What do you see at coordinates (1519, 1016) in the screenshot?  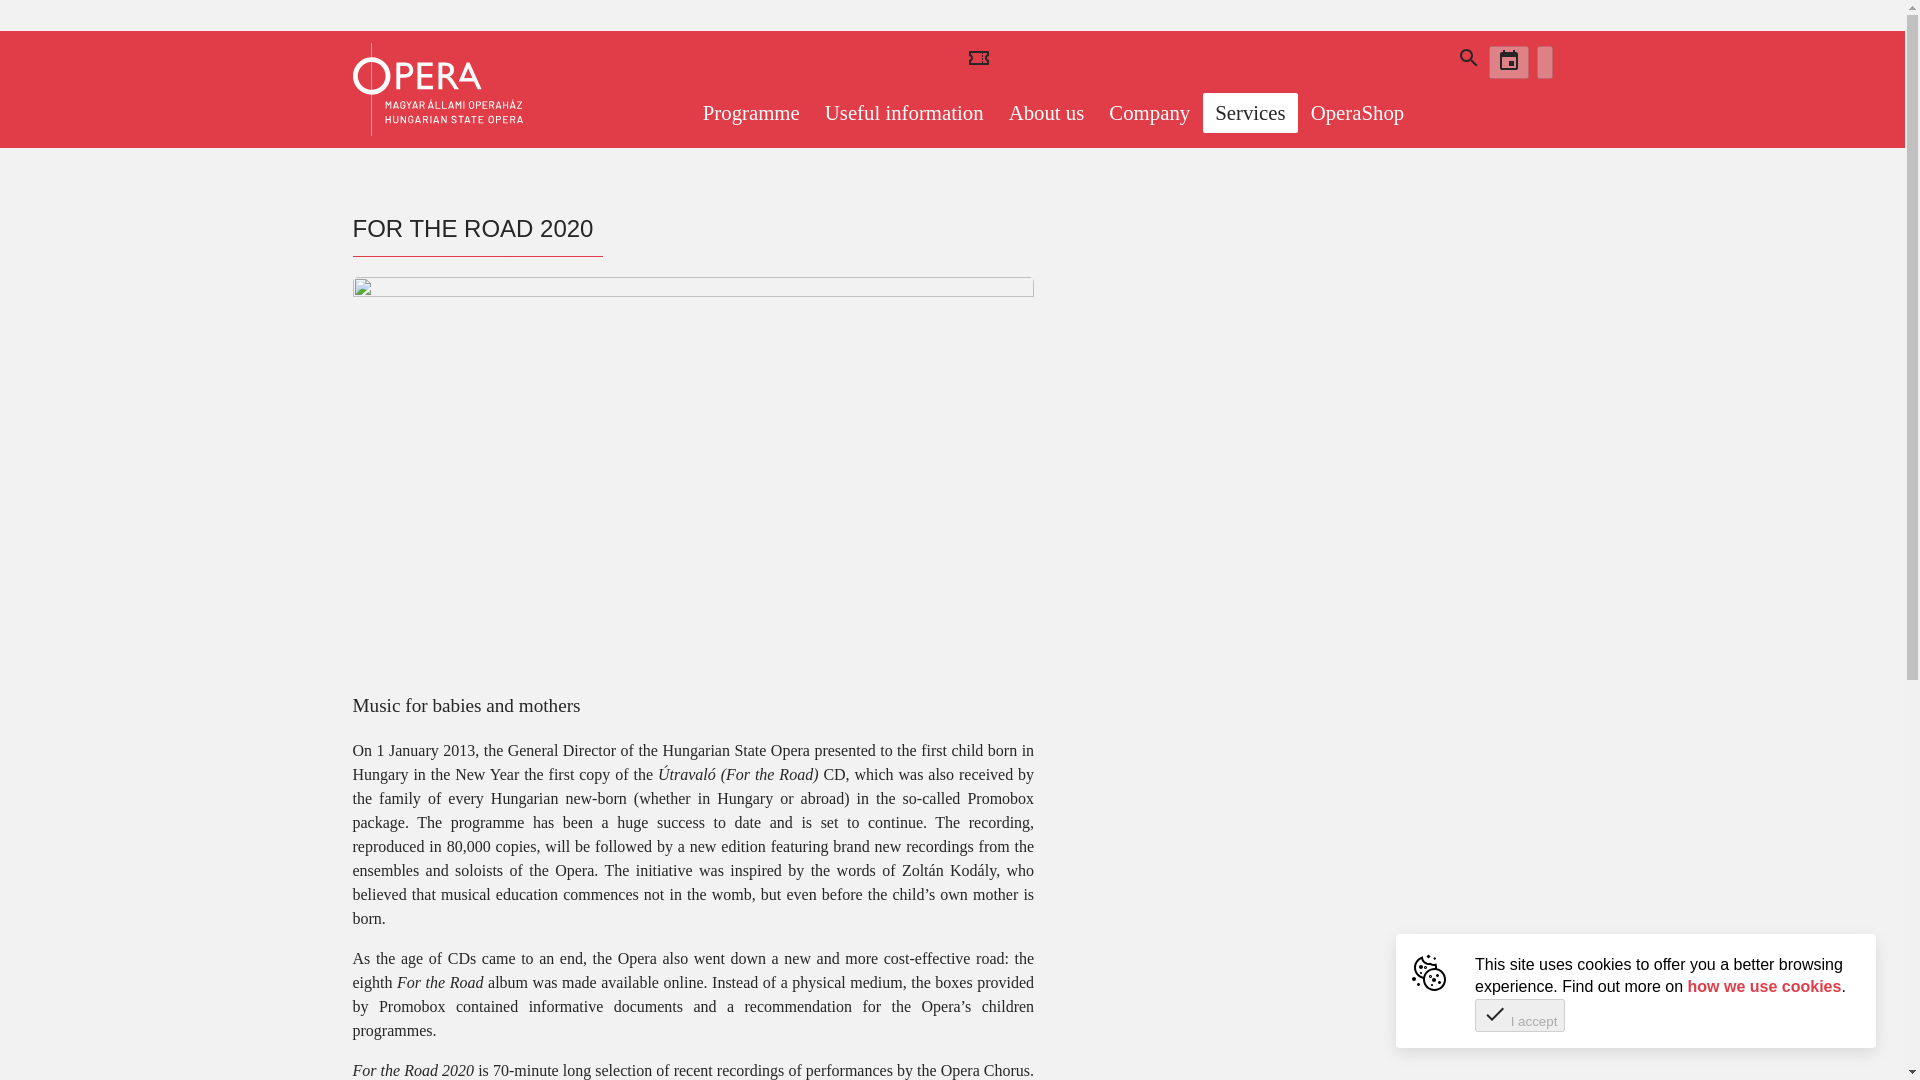 I see `I accept` at bounding box center [1519, 1016].